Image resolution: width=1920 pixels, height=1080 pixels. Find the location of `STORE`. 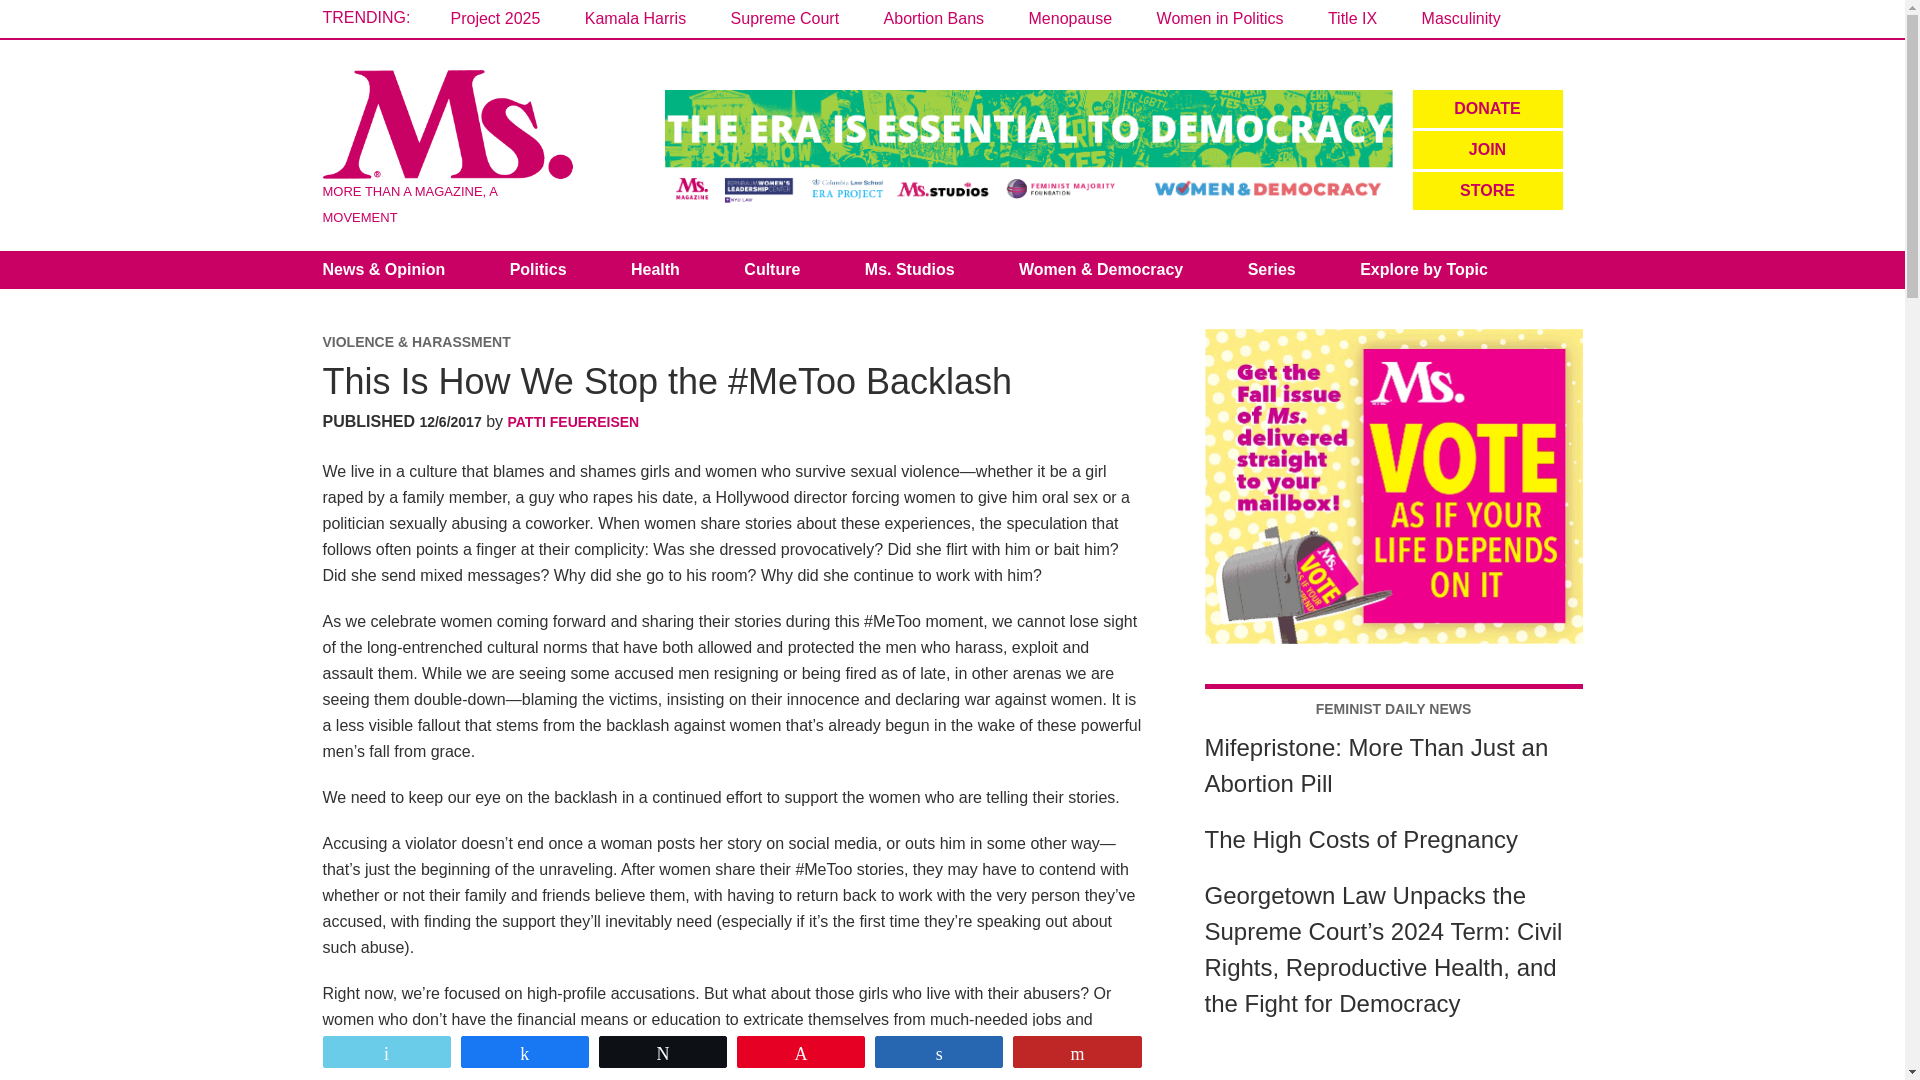

STORE is located at coordinates (1486, 190).